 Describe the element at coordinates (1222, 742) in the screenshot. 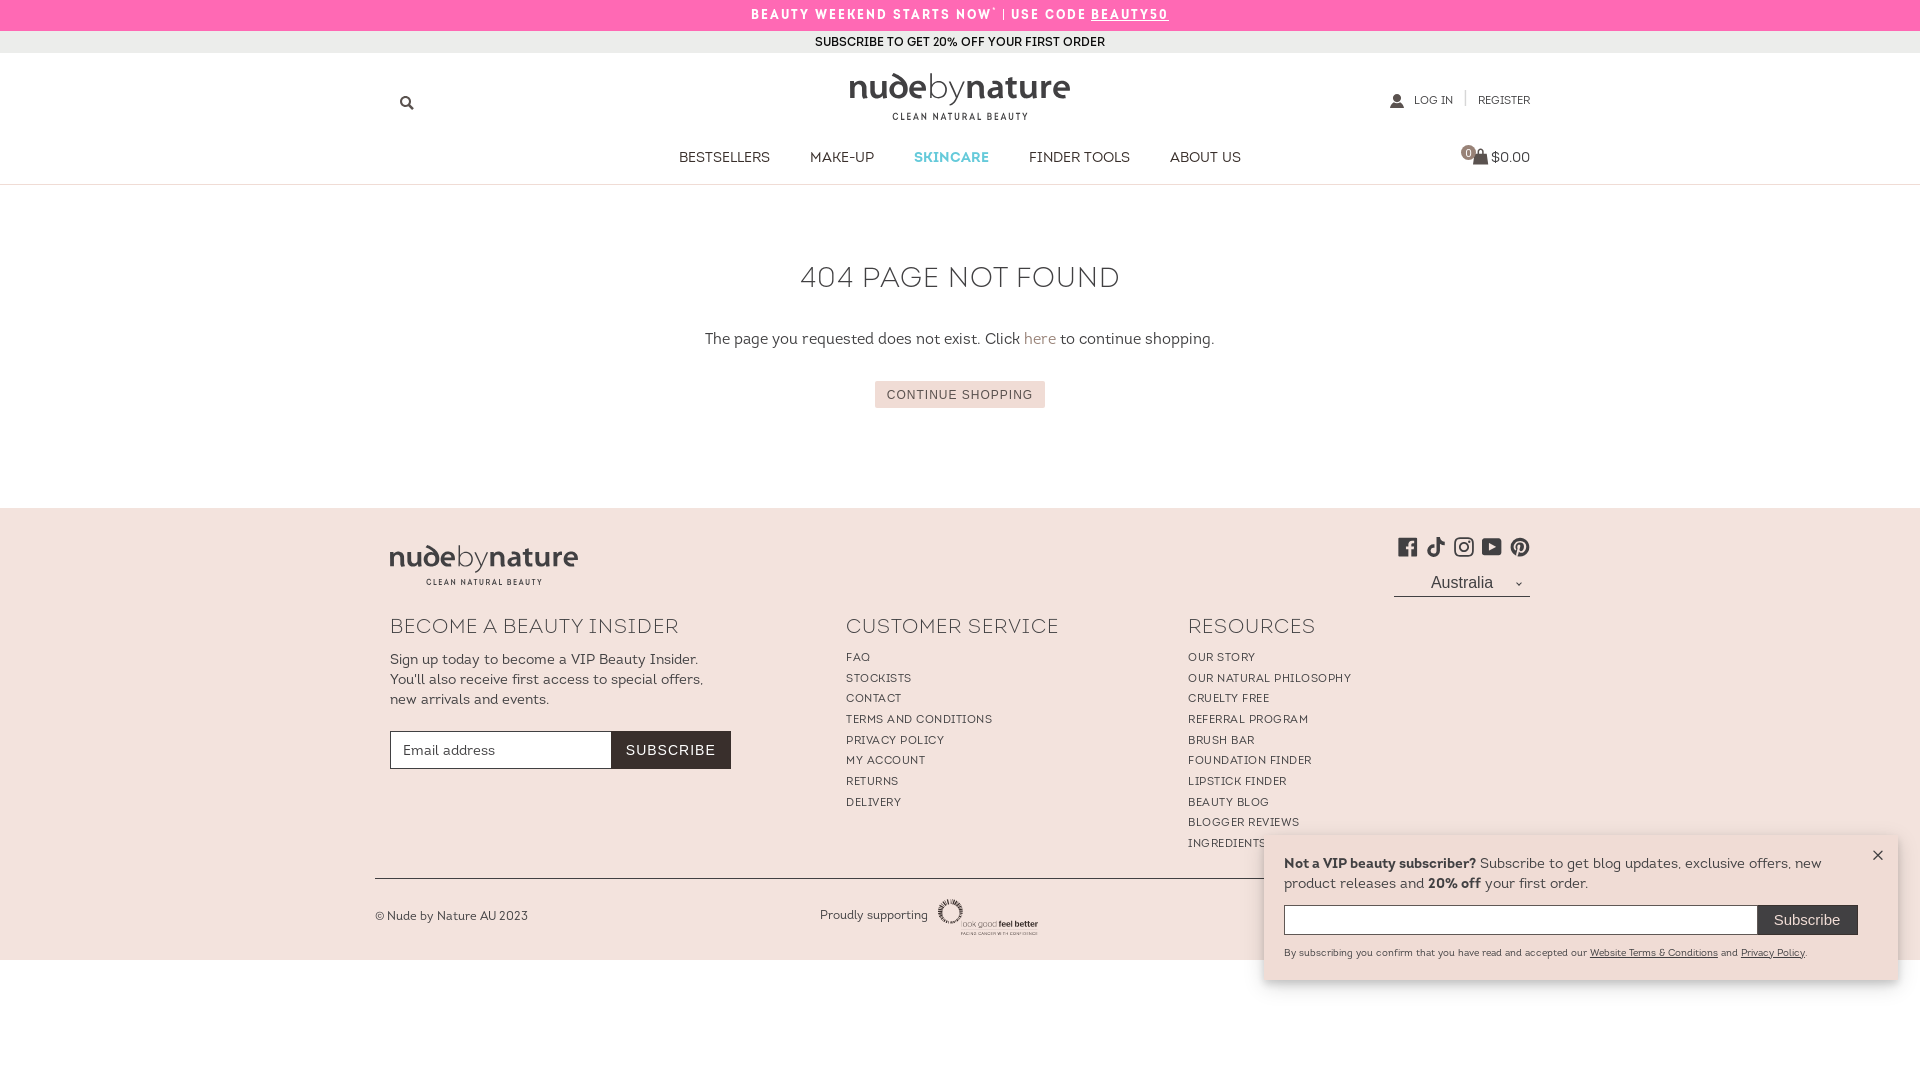

I see `BRUSH BAR` at that location.